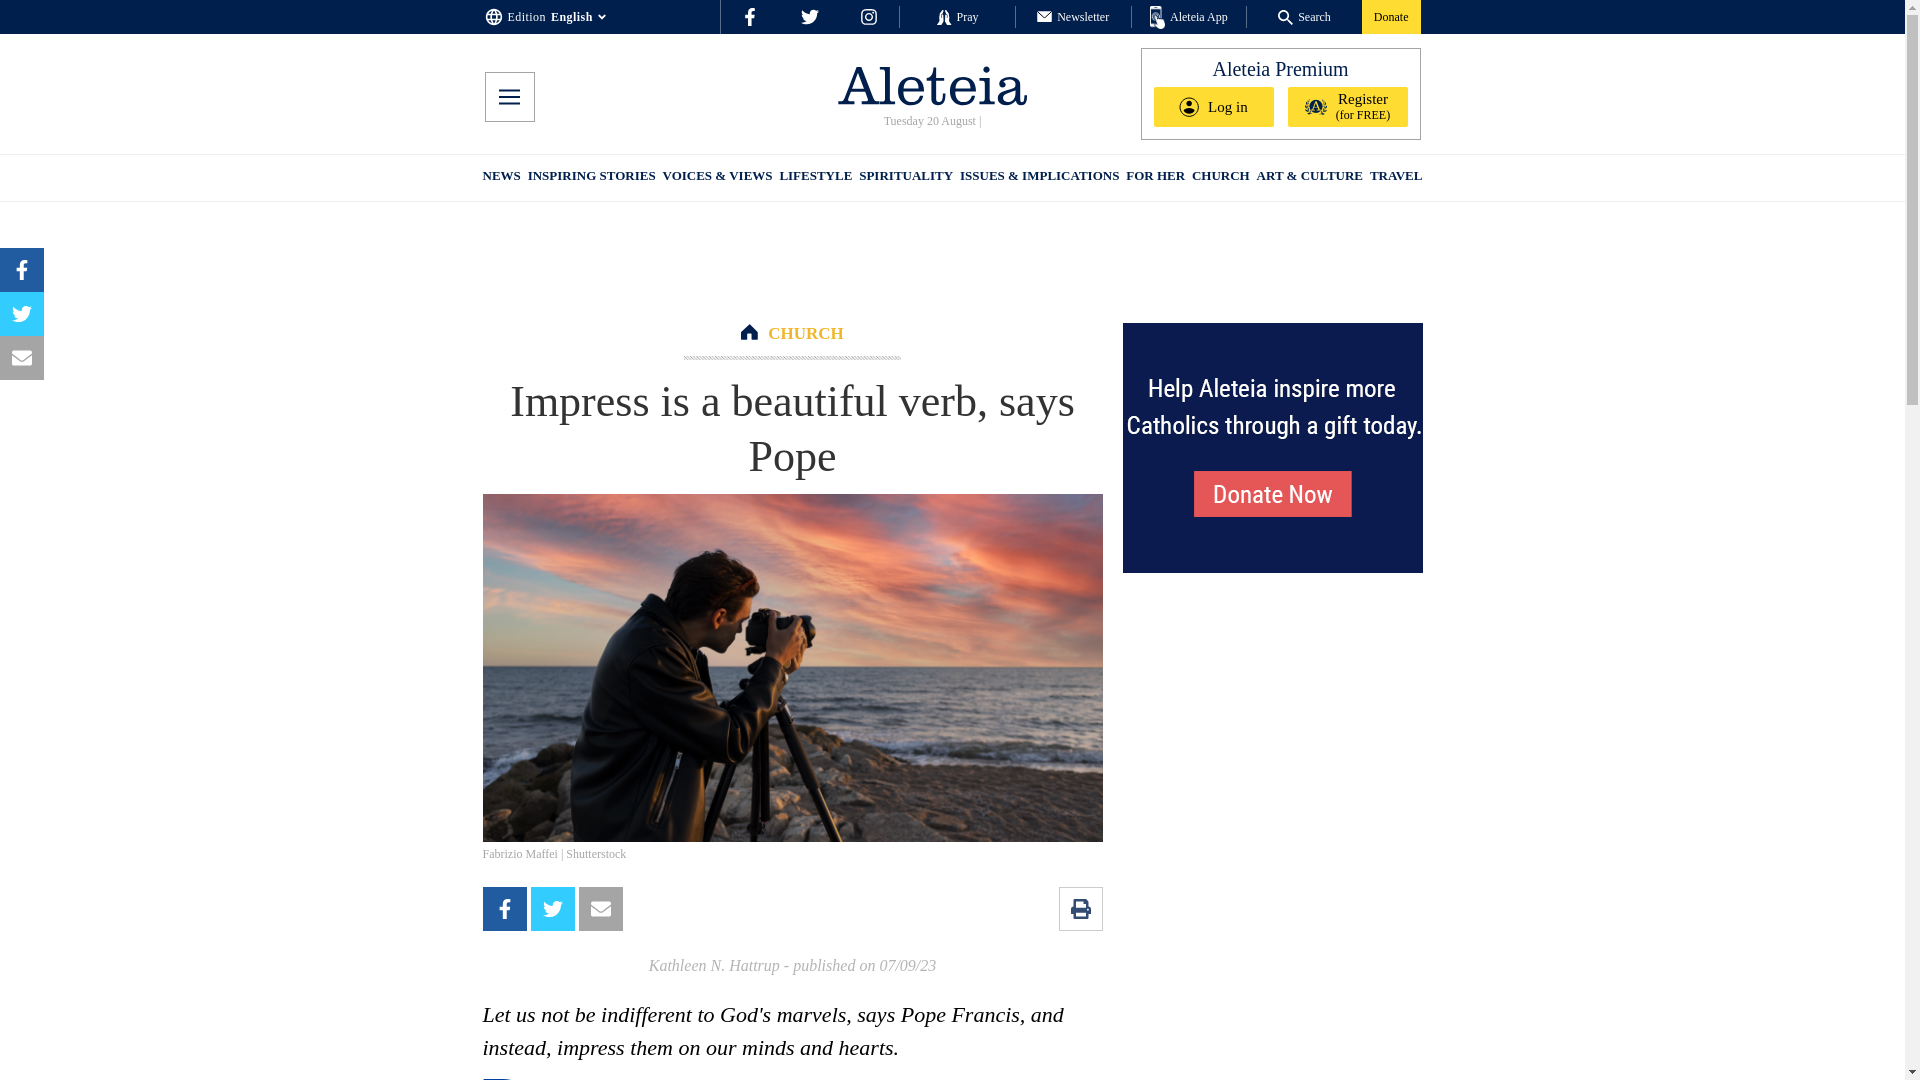 The image size is (1920, 1080). Describe the element at coordinates (806, 334) in the screenshot. I see `CHURCH` at that location.